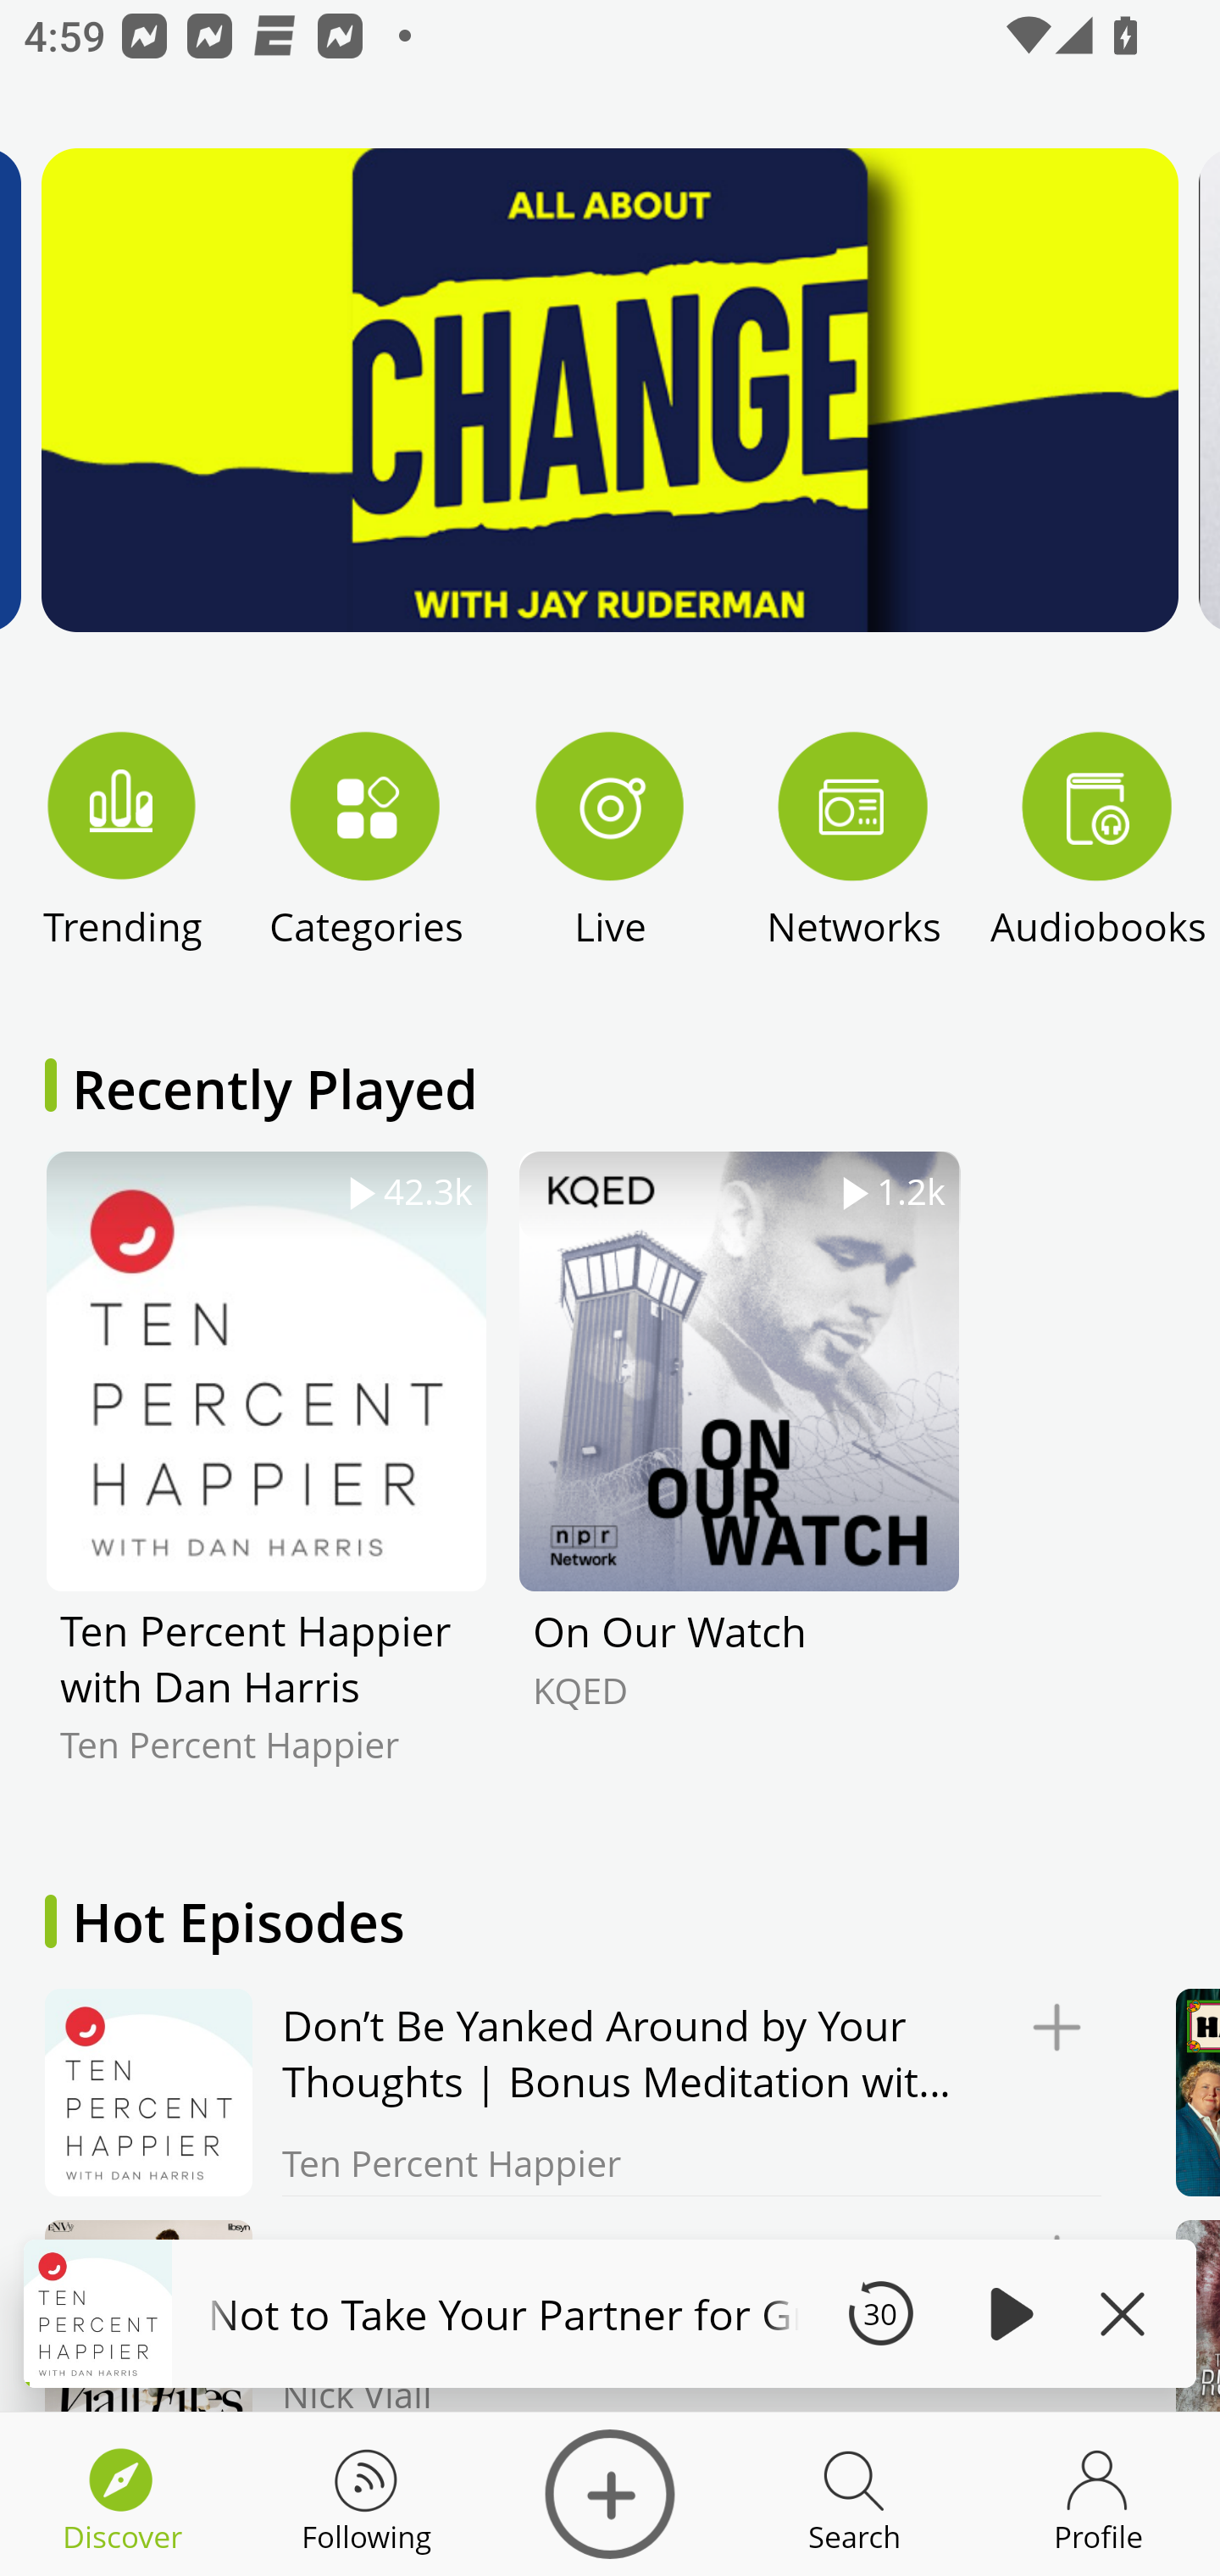  I want to click on Discover Following, so click(366, 2495).